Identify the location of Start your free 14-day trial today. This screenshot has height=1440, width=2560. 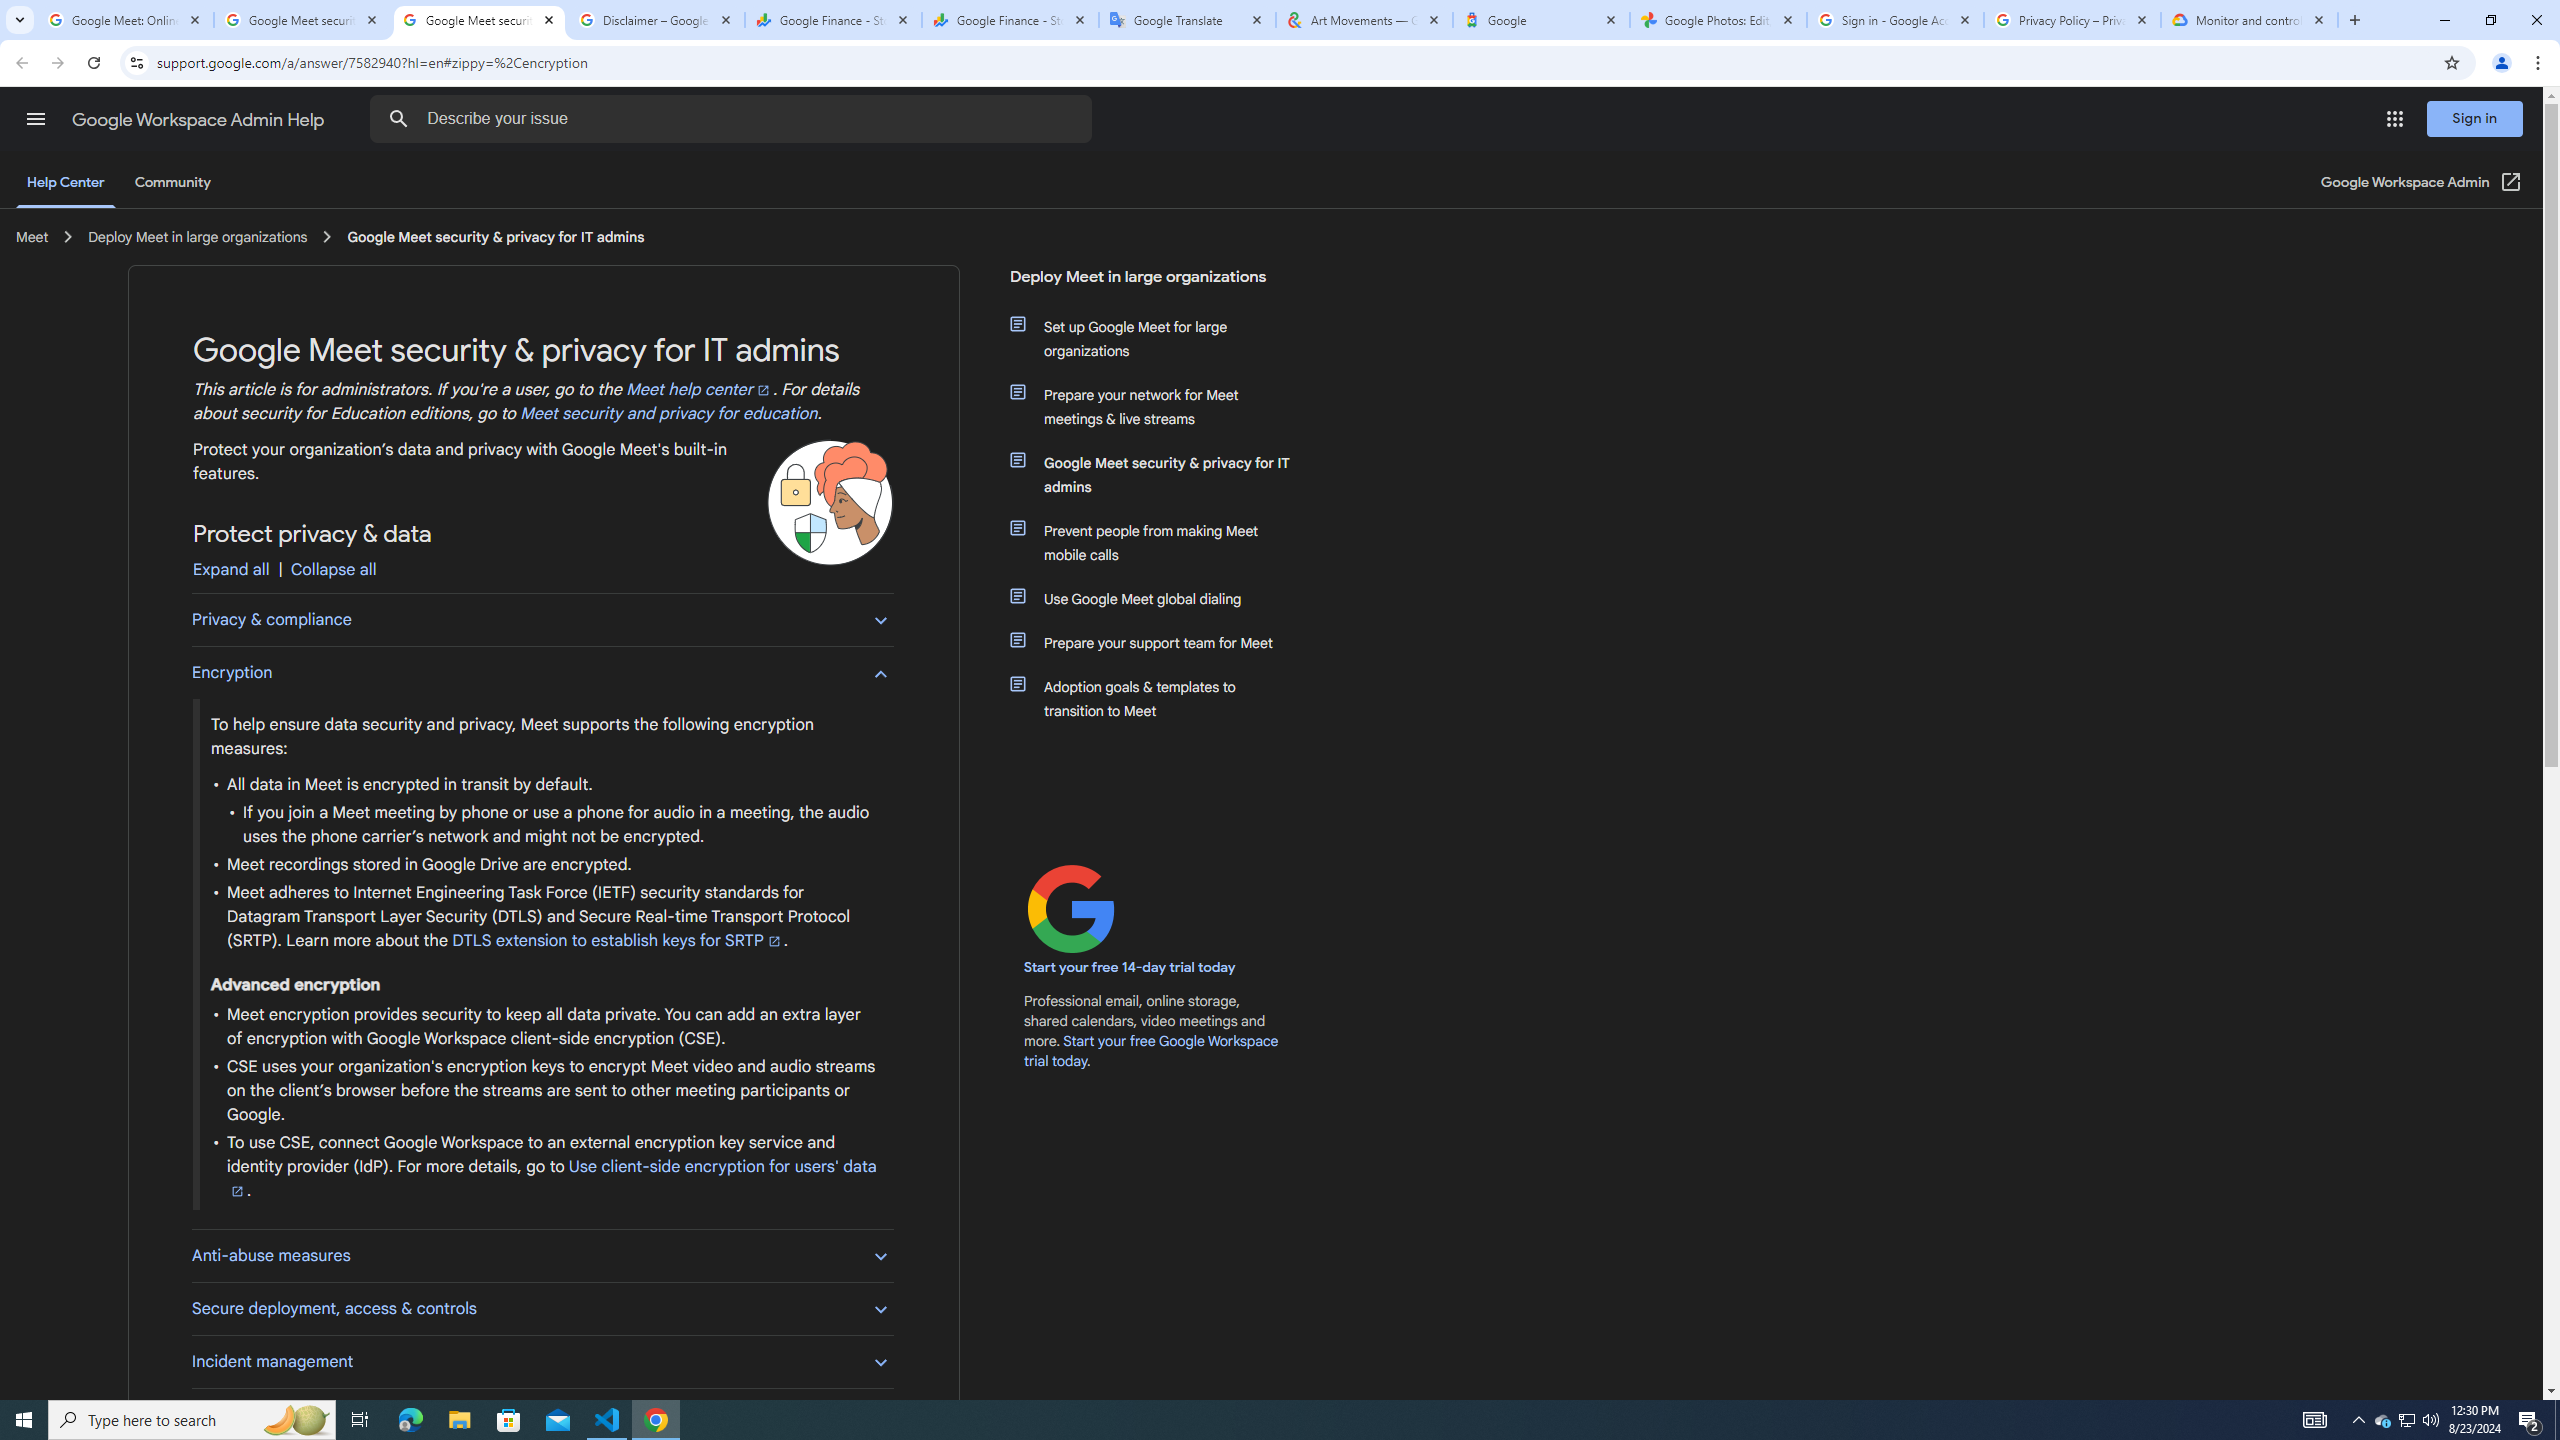
(1130, 968).